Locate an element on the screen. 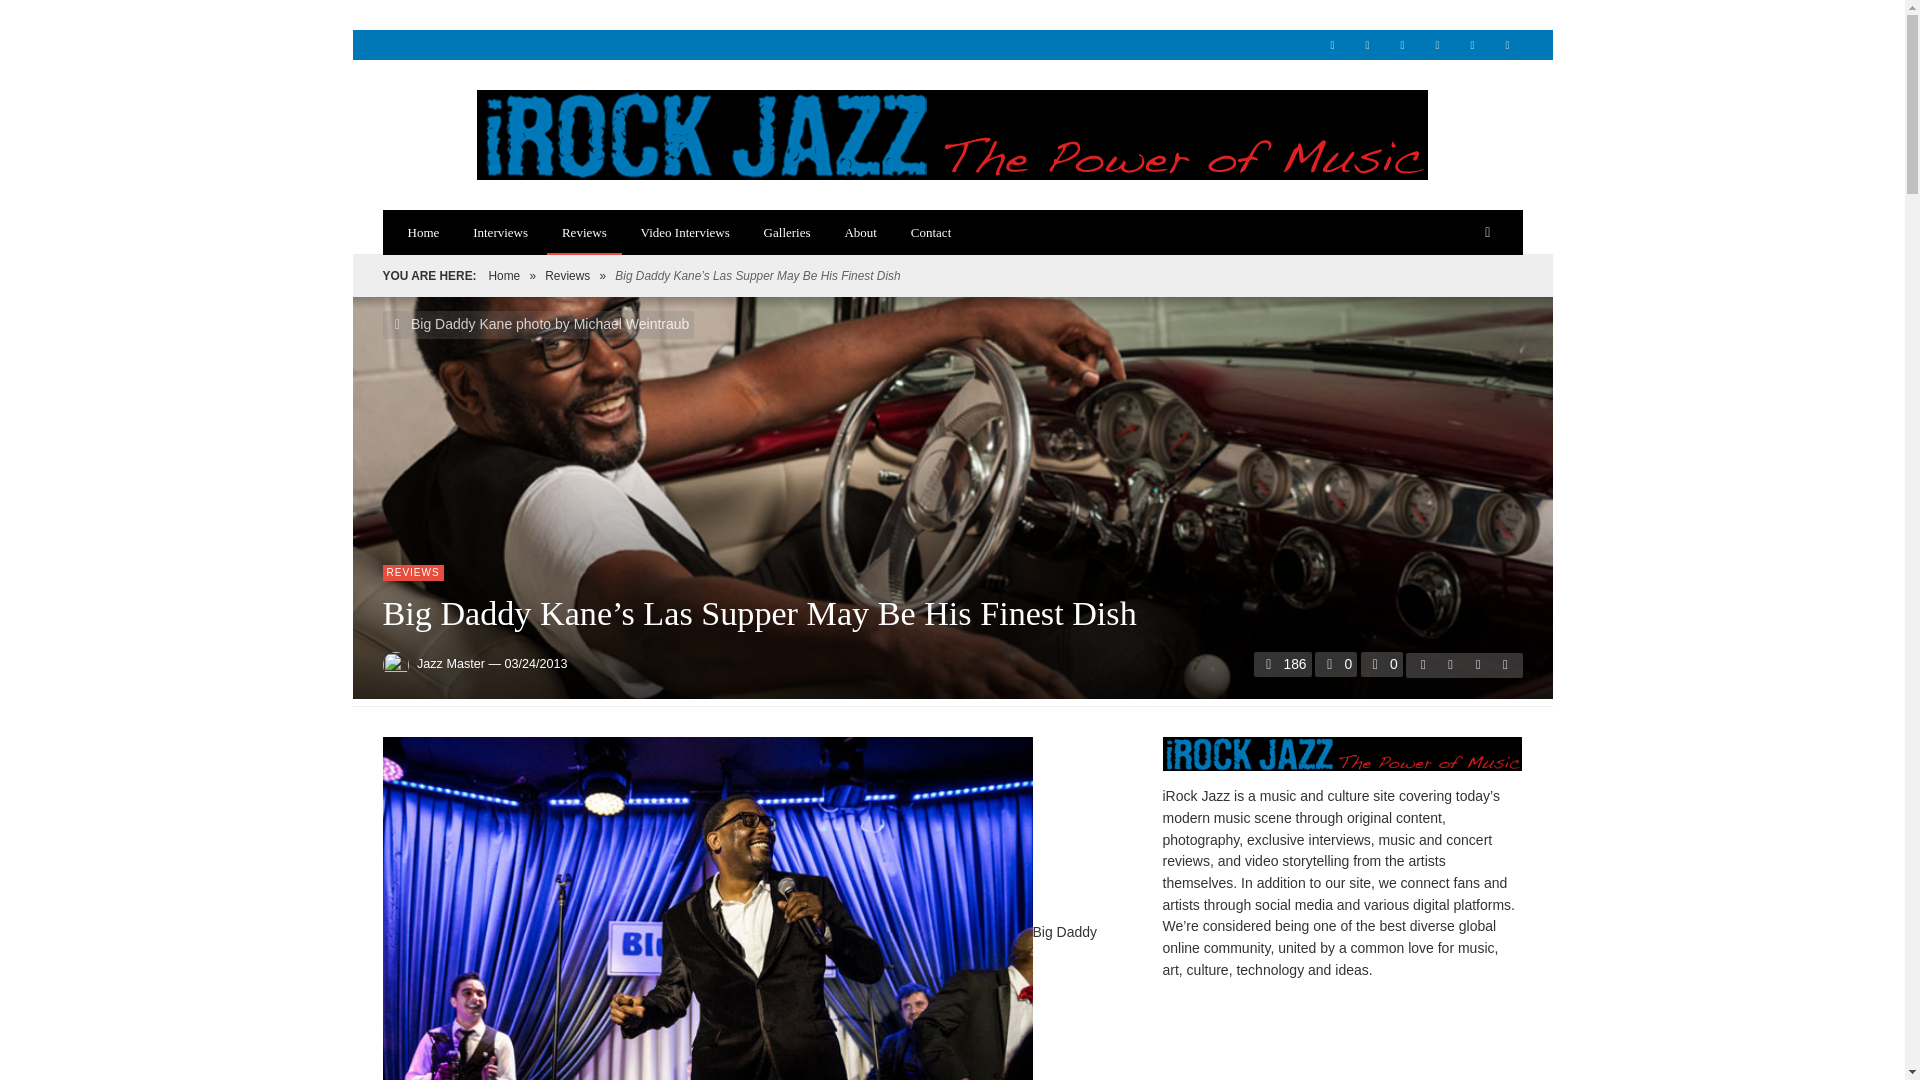 This screenshot has width=1920, height=1080. Twitter is located at coordinates (1472, 45).